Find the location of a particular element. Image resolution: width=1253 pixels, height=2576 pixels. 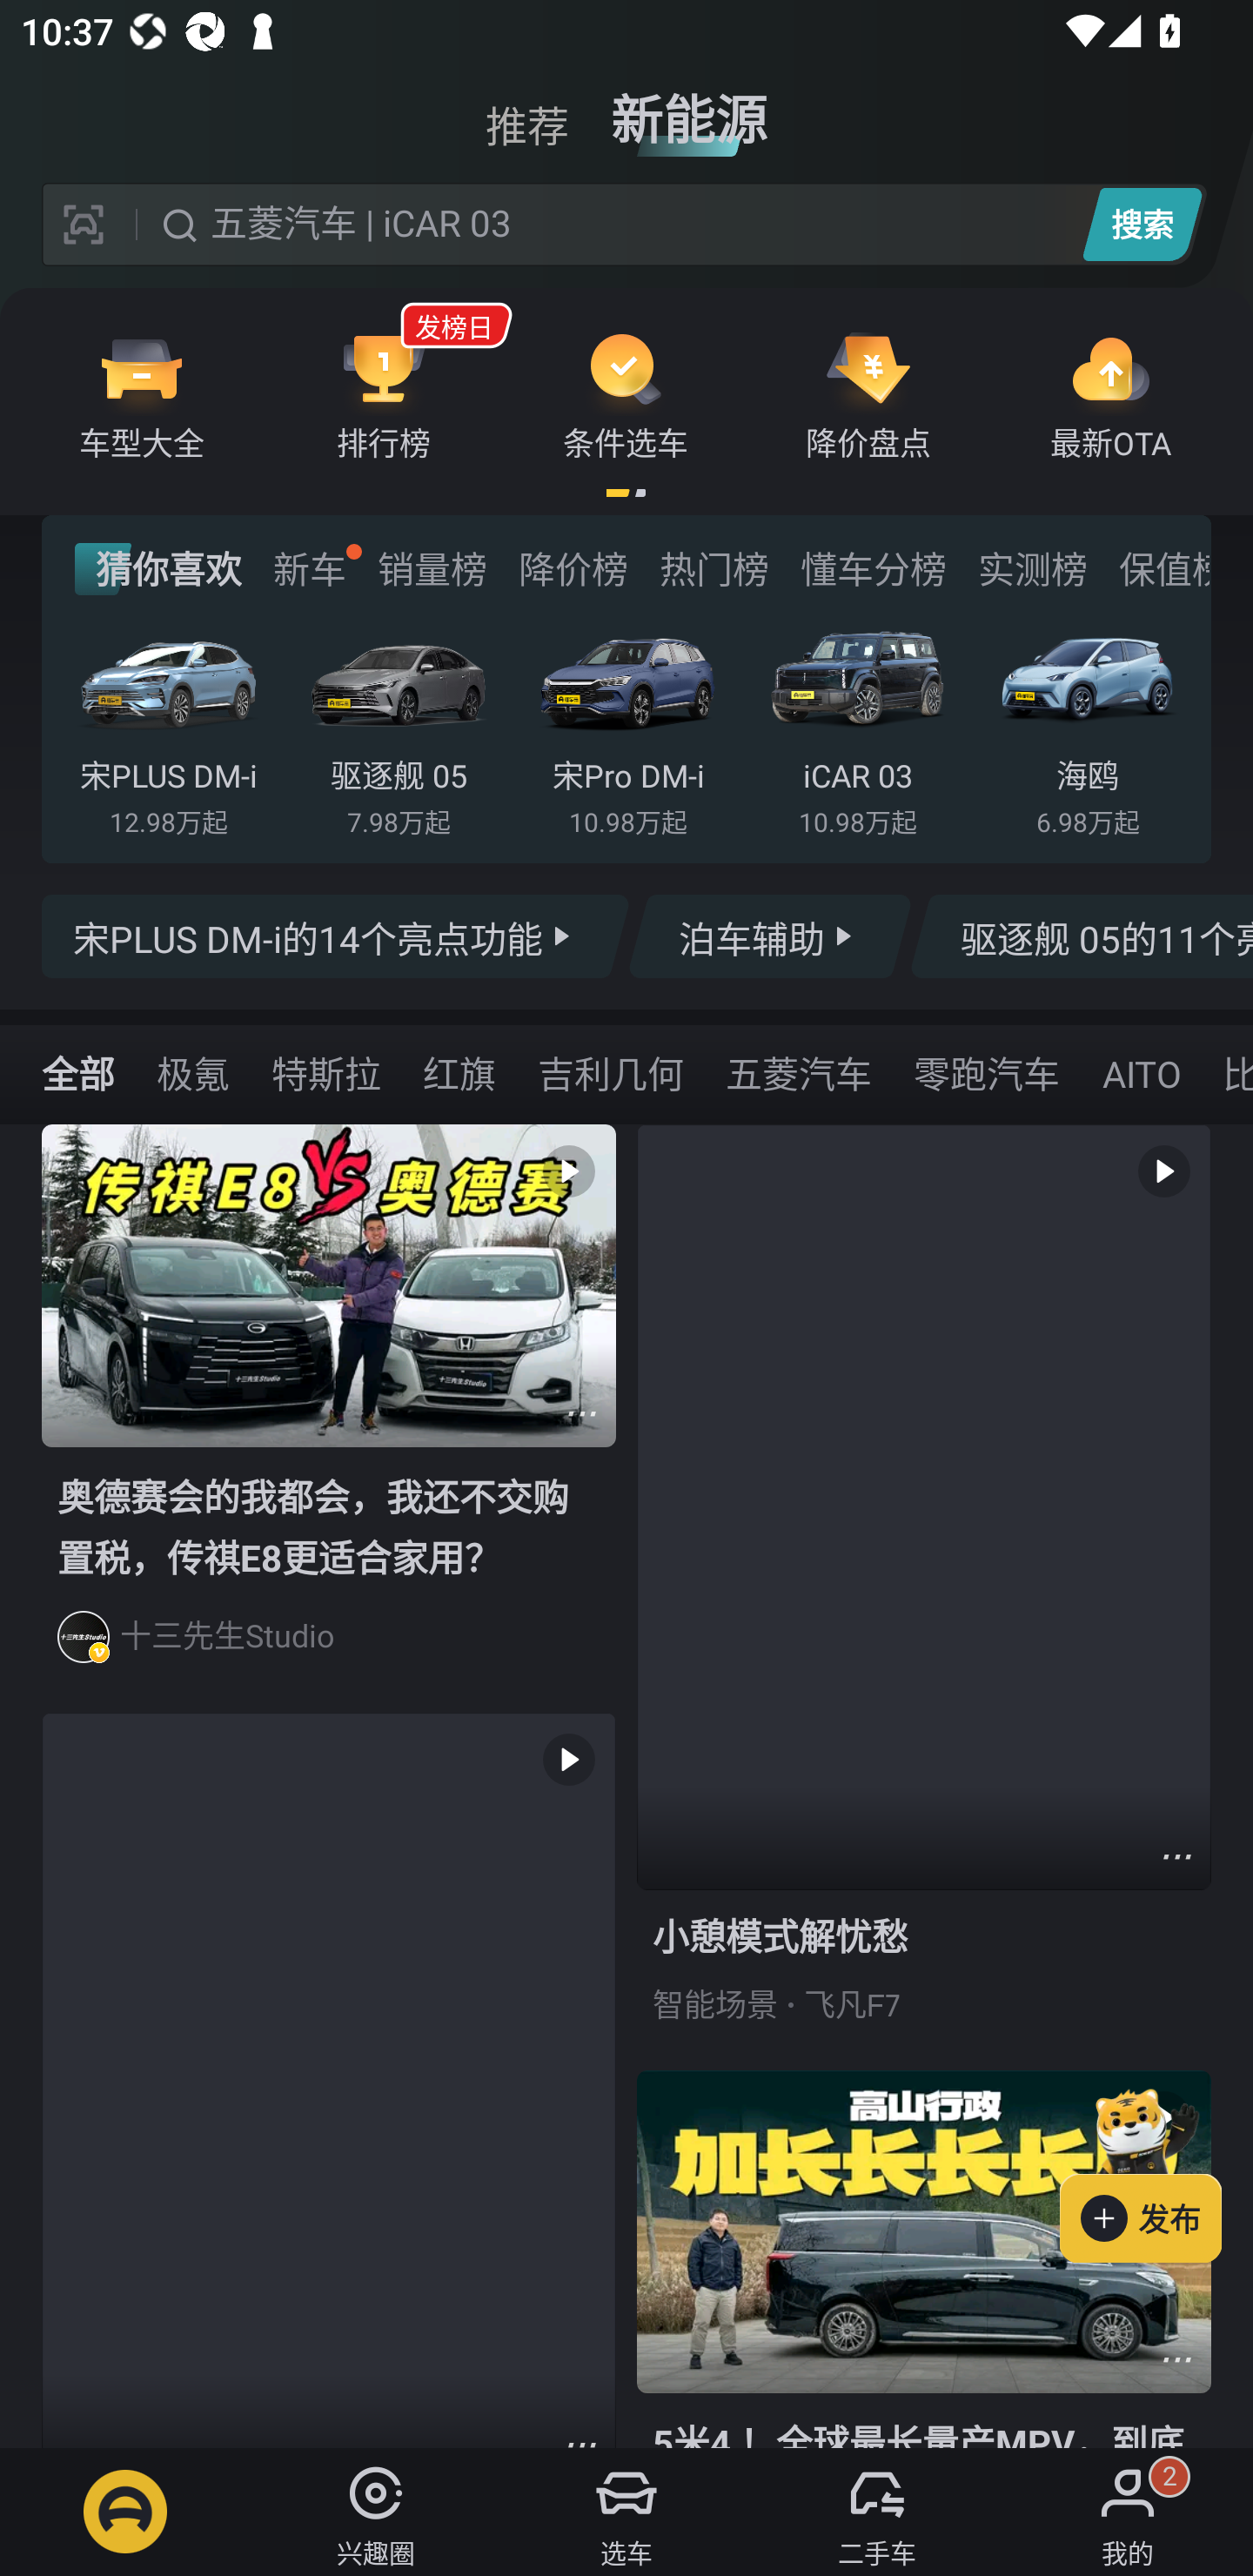

海鸥 6.98万起 is located at coordinates (1087, 728).